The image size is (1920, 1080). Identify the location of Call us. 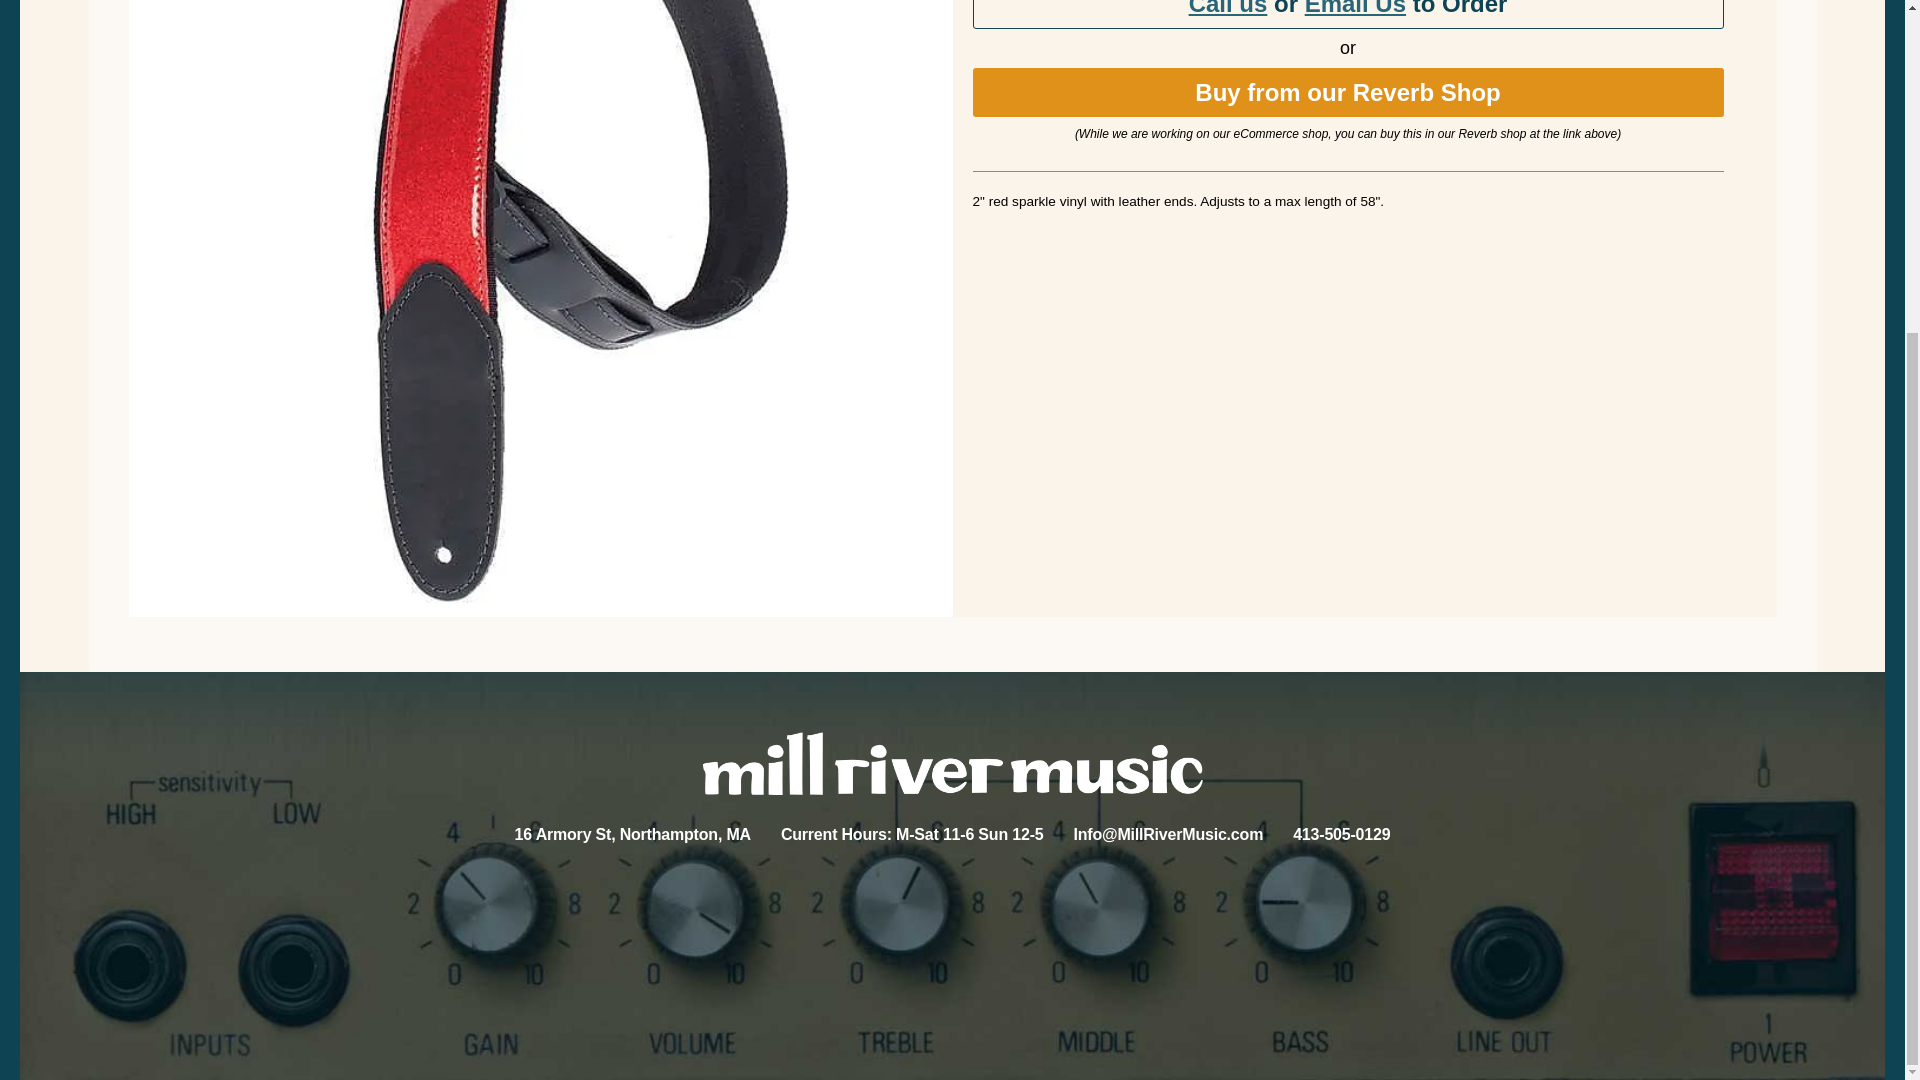
(1228, 8).